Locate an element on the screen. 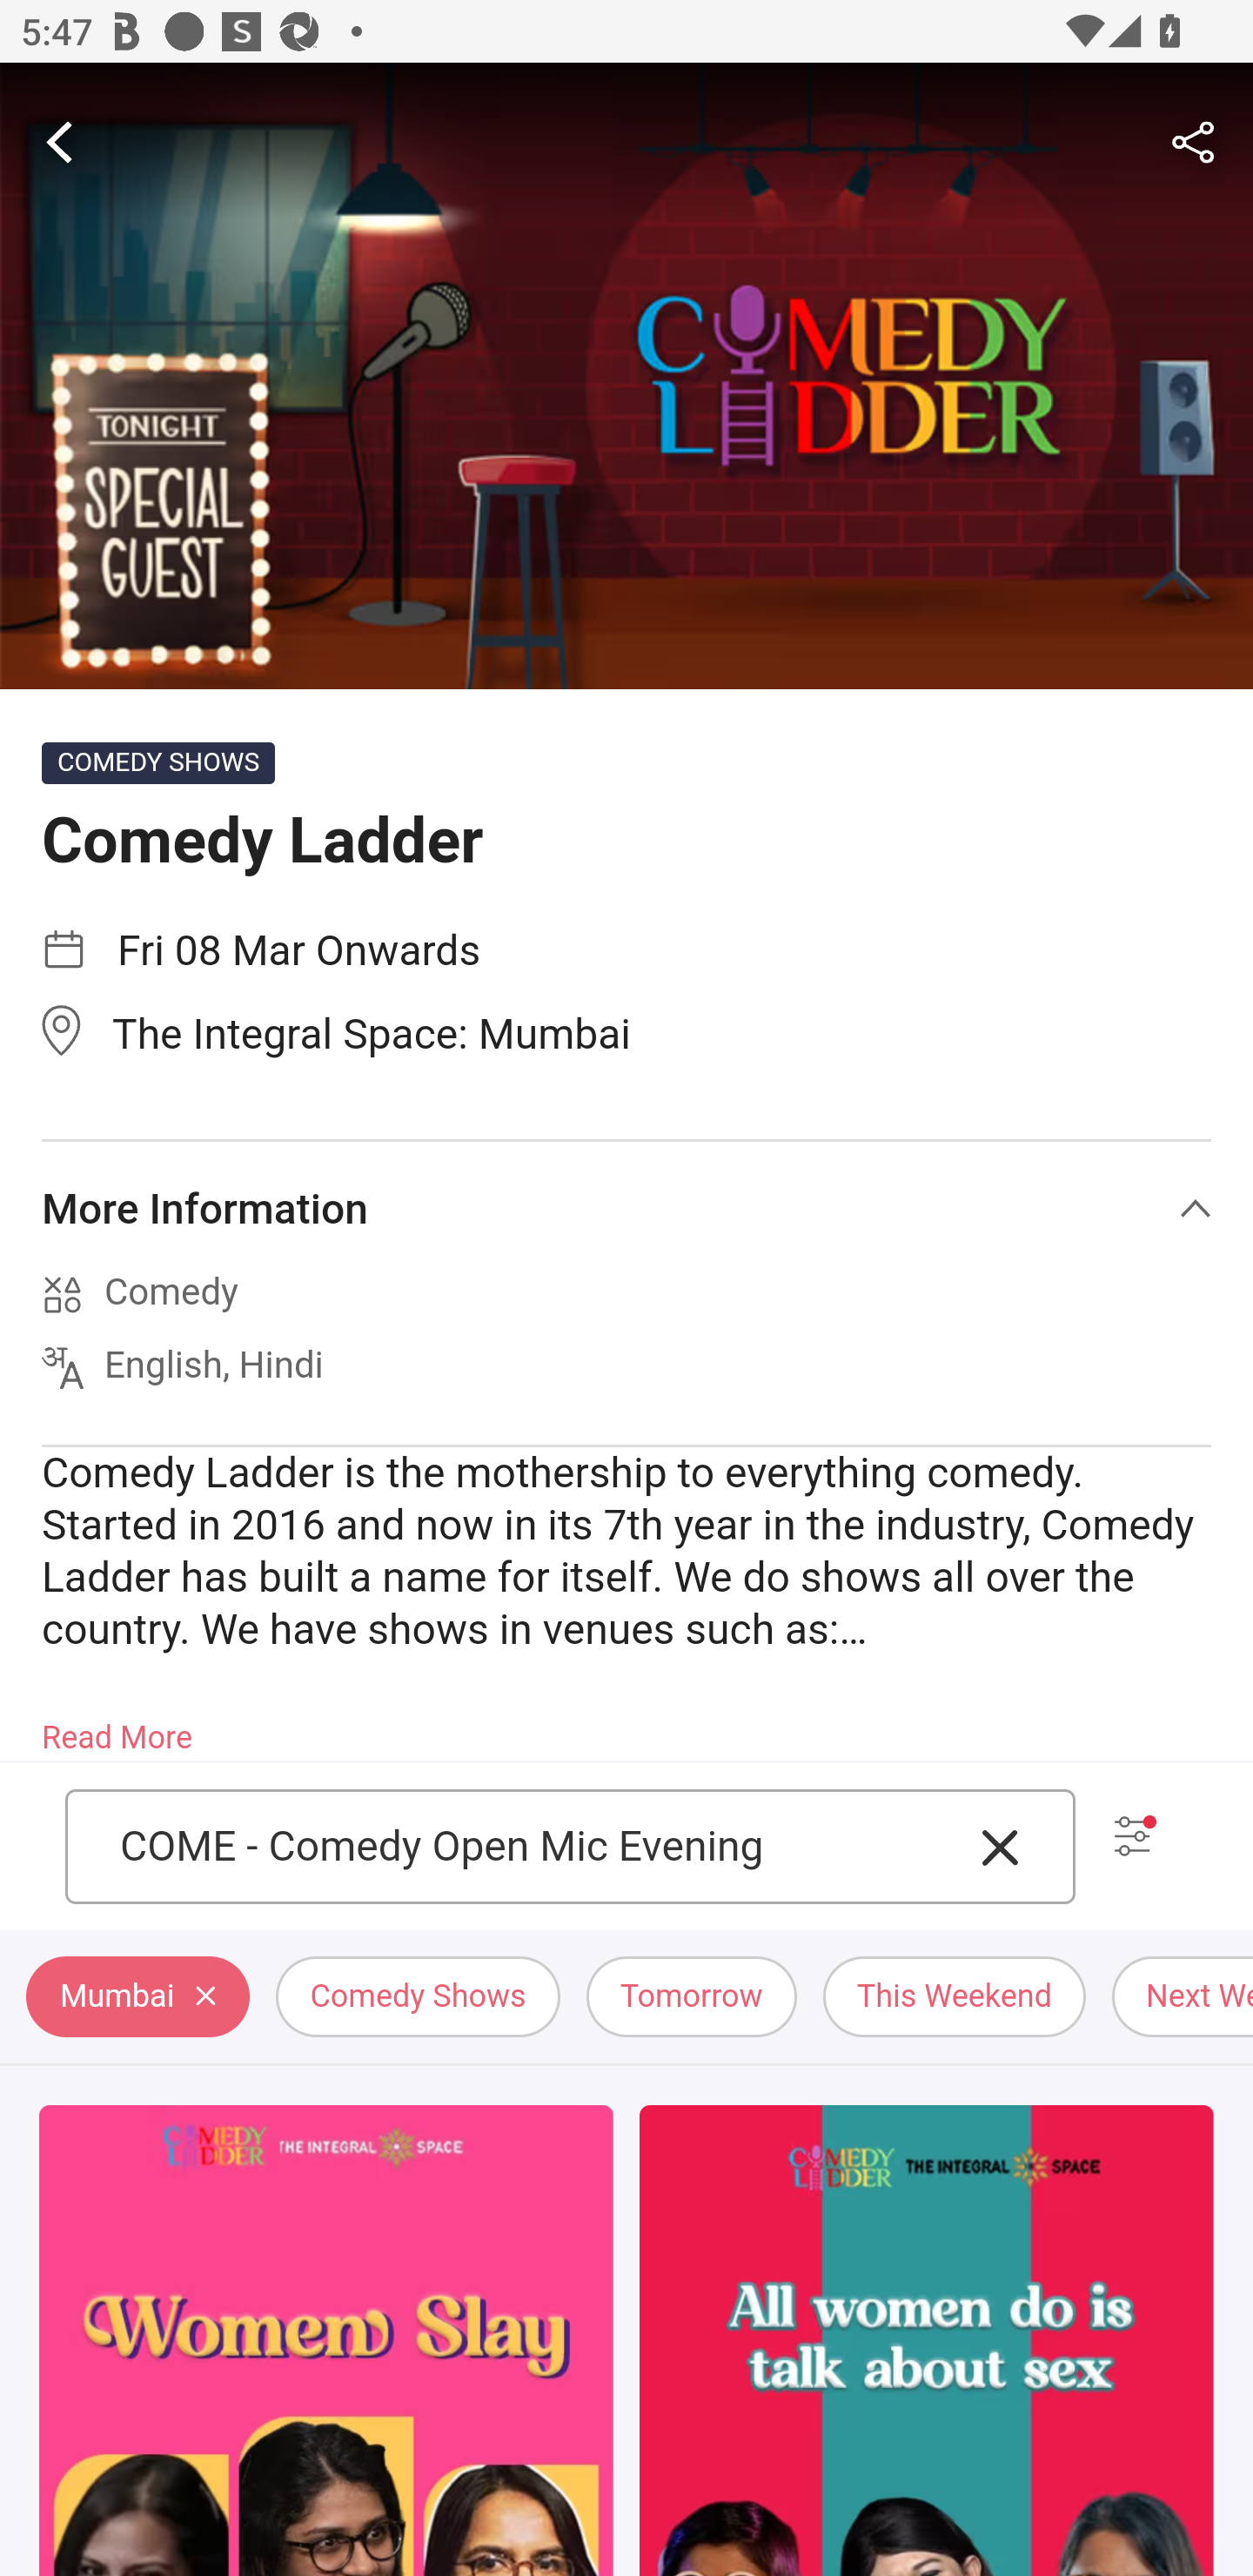  This Weekend is located at coordinates (955, 1997).